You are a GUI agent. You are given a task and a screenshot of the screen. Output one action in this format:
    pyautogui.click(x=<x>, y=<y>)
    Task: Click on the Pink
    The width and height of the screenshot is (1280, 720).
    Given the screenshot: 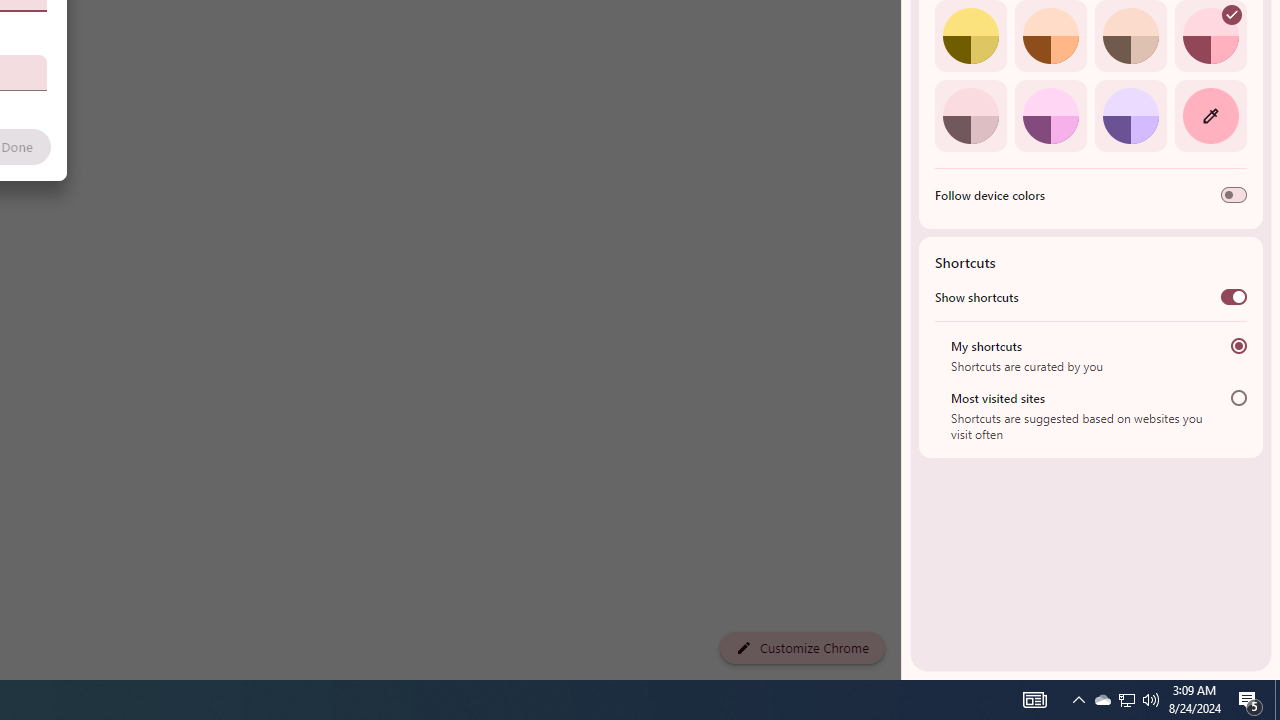 What is the action you would take?
    pyautogui.click(x=970, y=115)
    